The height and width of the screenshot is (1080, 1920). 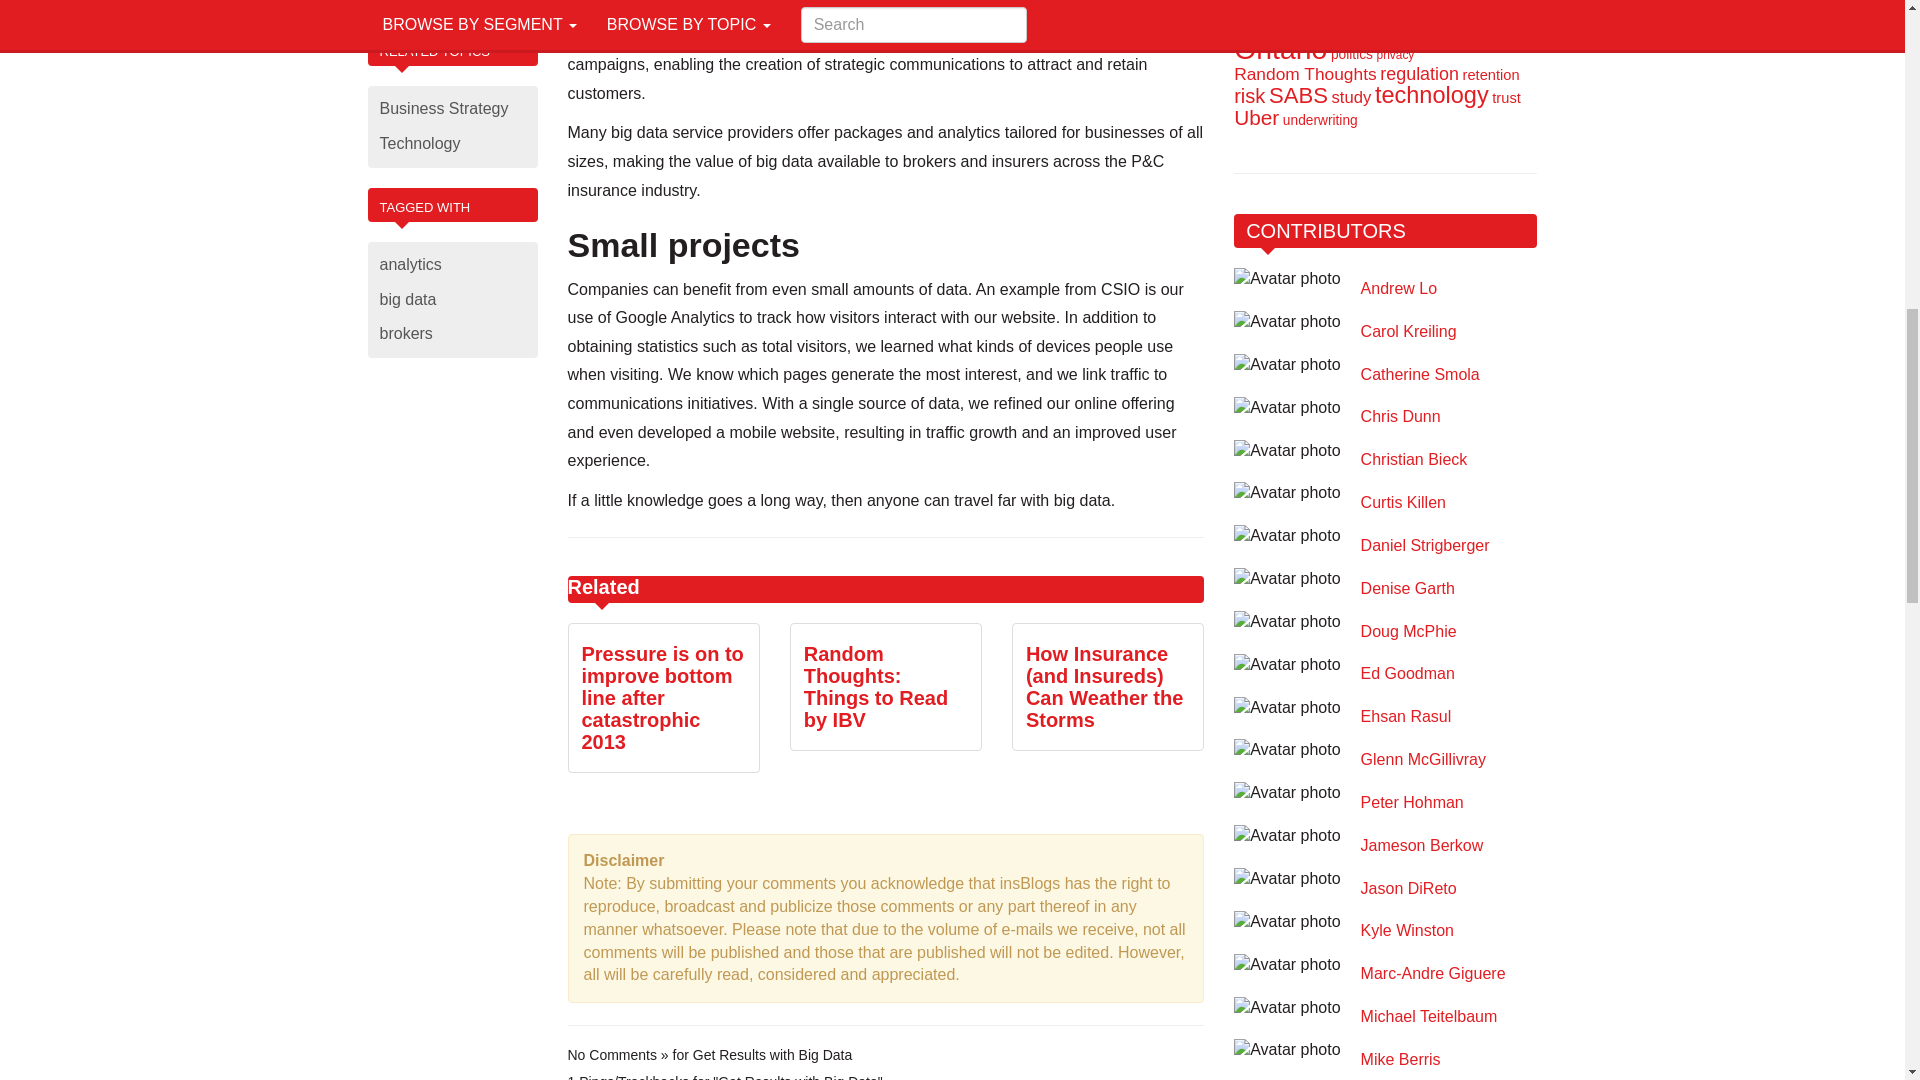 I want to click on View Christian Bieck archive, so click(x=1414, y=460).